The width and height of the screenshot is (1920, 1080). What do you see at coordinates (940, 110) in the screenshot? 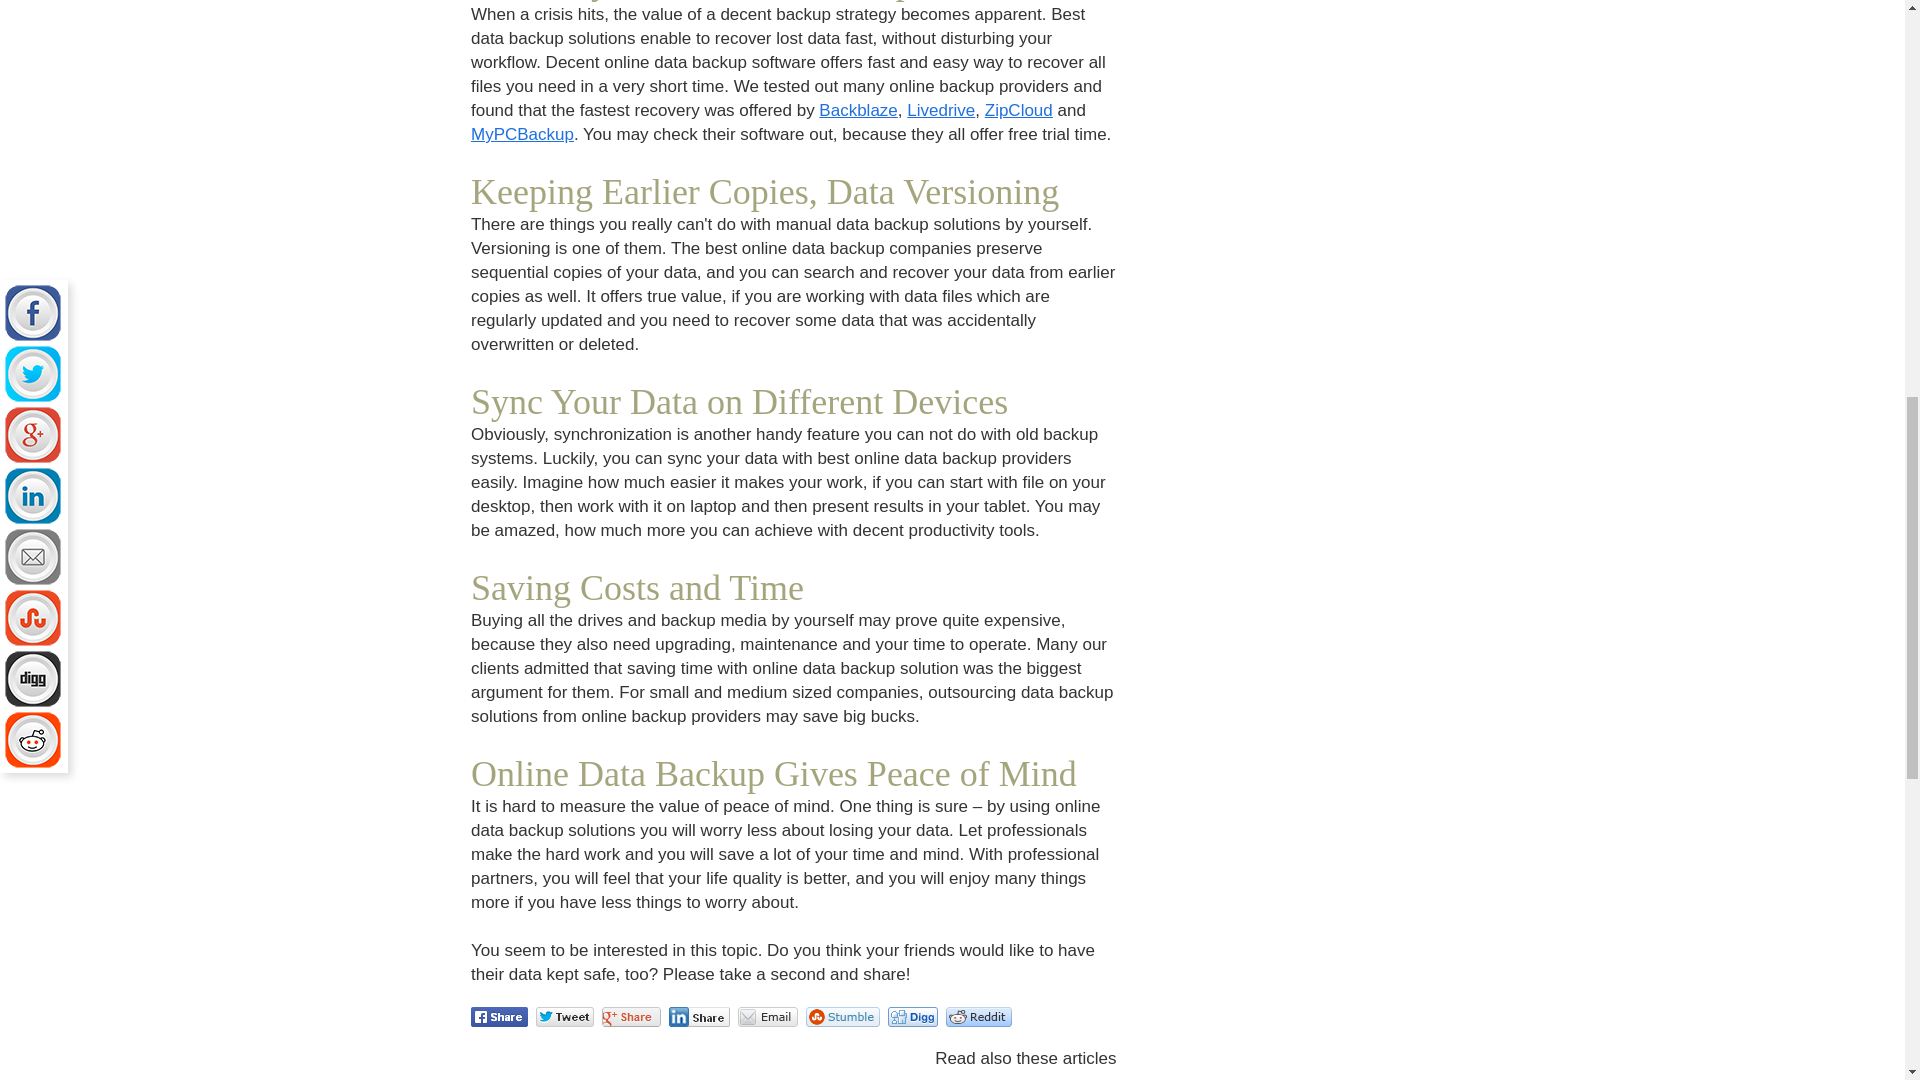
I see `Livedrive` at bounding box center [940, 110].